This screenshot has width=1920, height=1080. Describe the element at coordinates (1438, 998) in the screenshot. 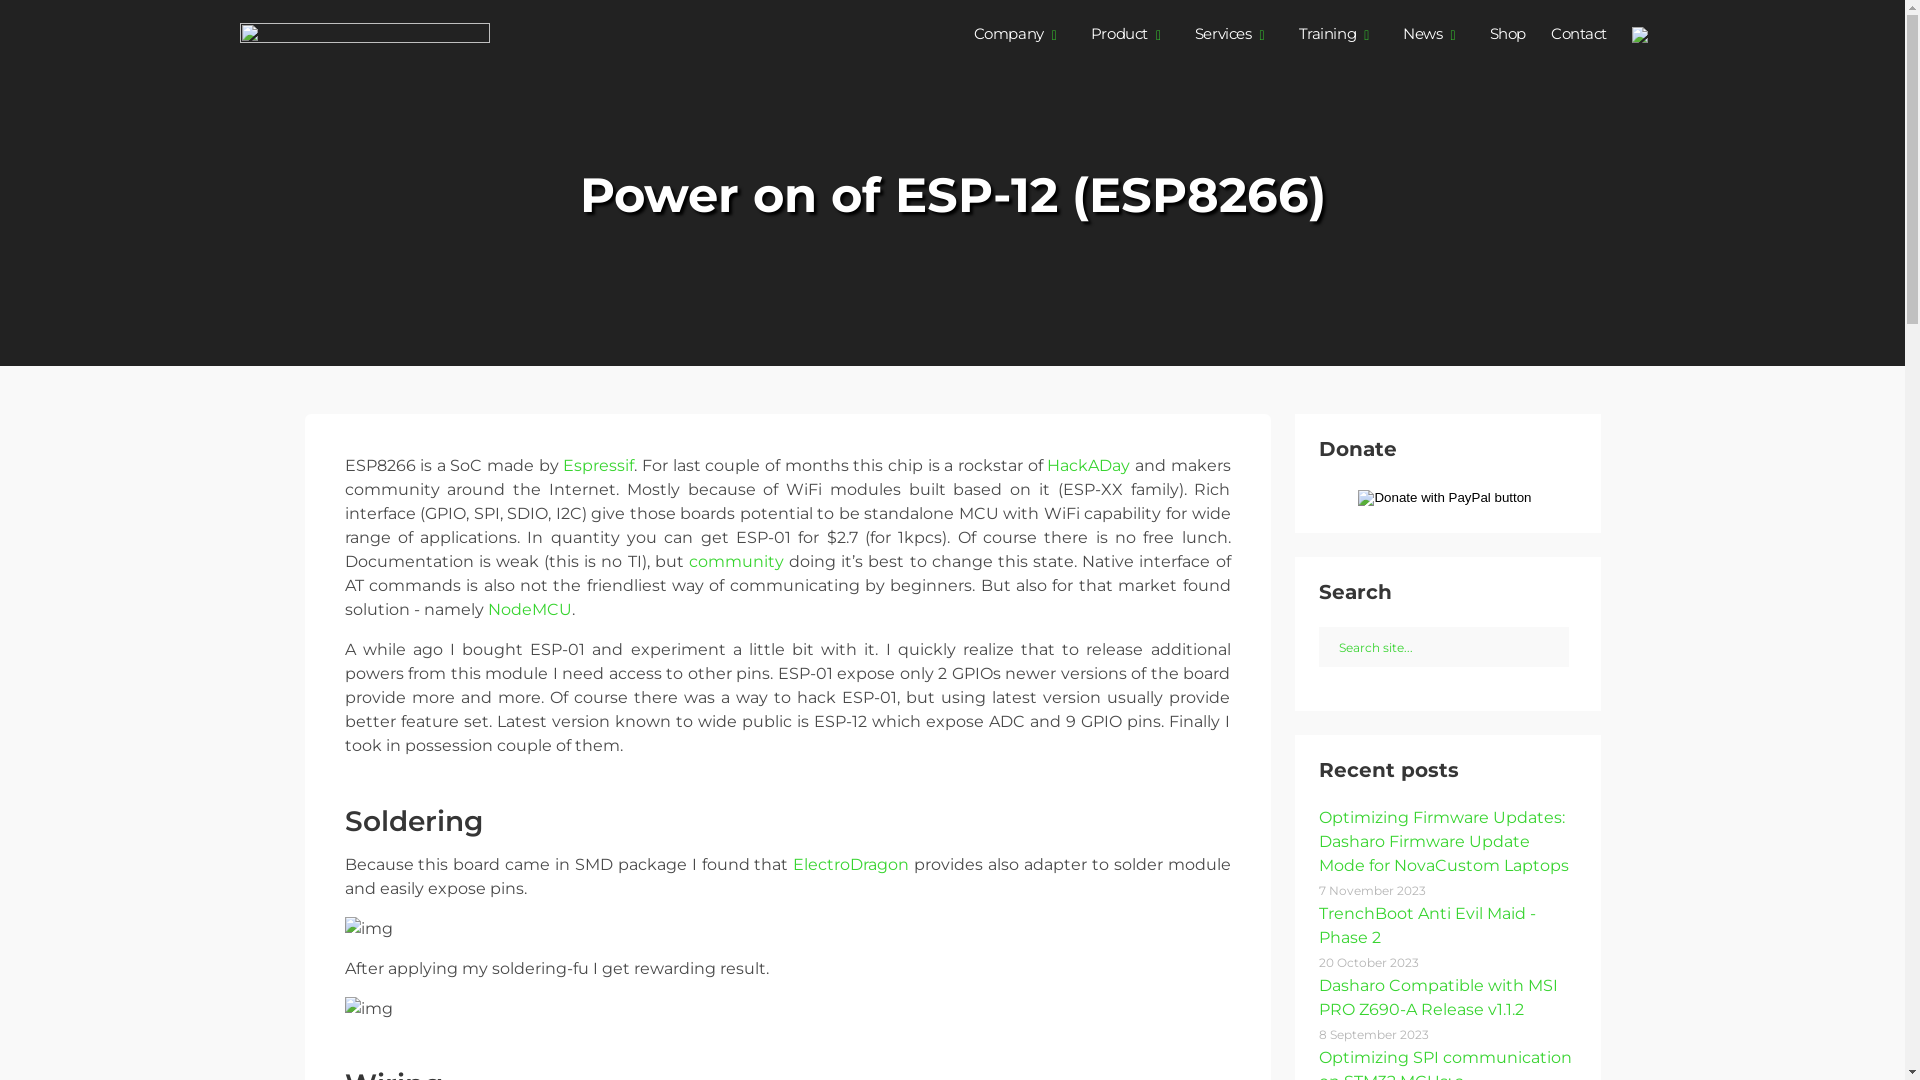

I see `Dasharo Compatible with MSI PRO Z690-A Release v1.1.2` at that location.